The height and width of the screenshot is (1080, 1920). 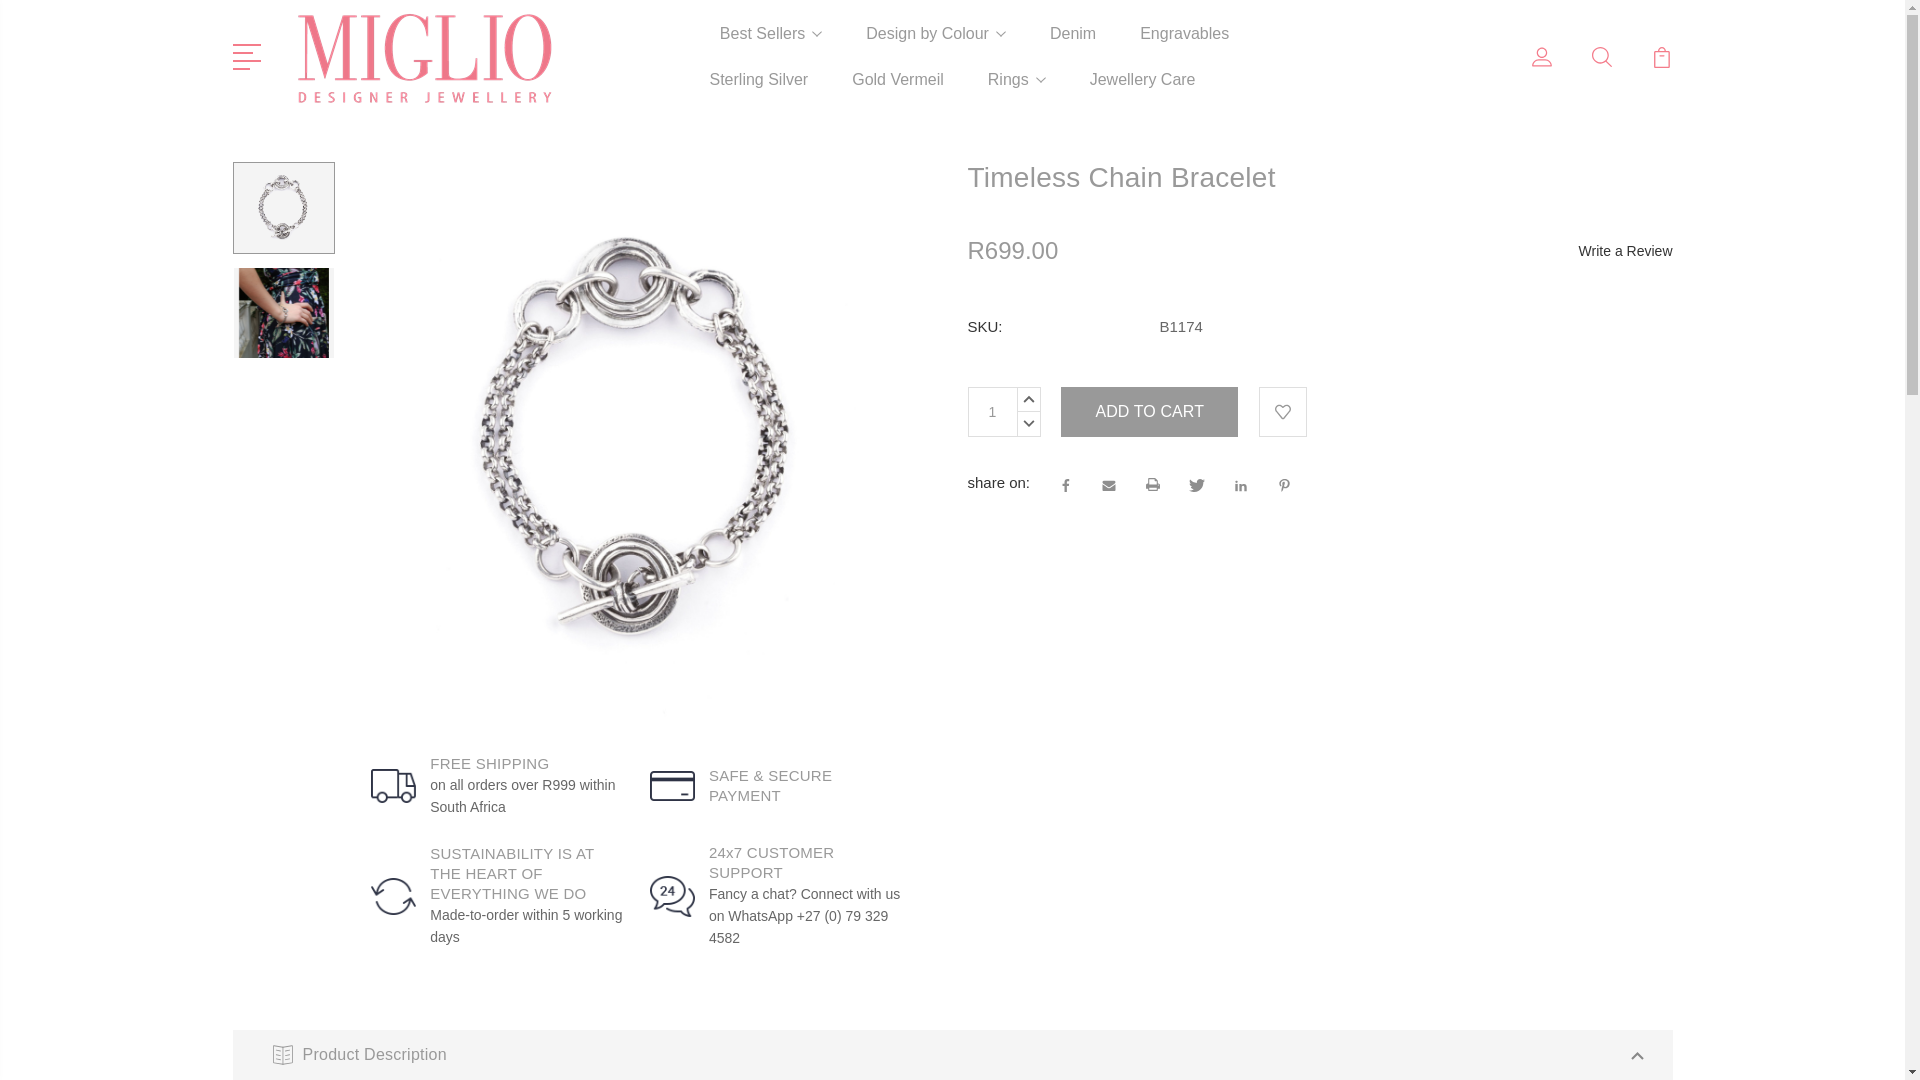 I want to click on Timeless Chain Bracelet   , so click(x=283, y=208).